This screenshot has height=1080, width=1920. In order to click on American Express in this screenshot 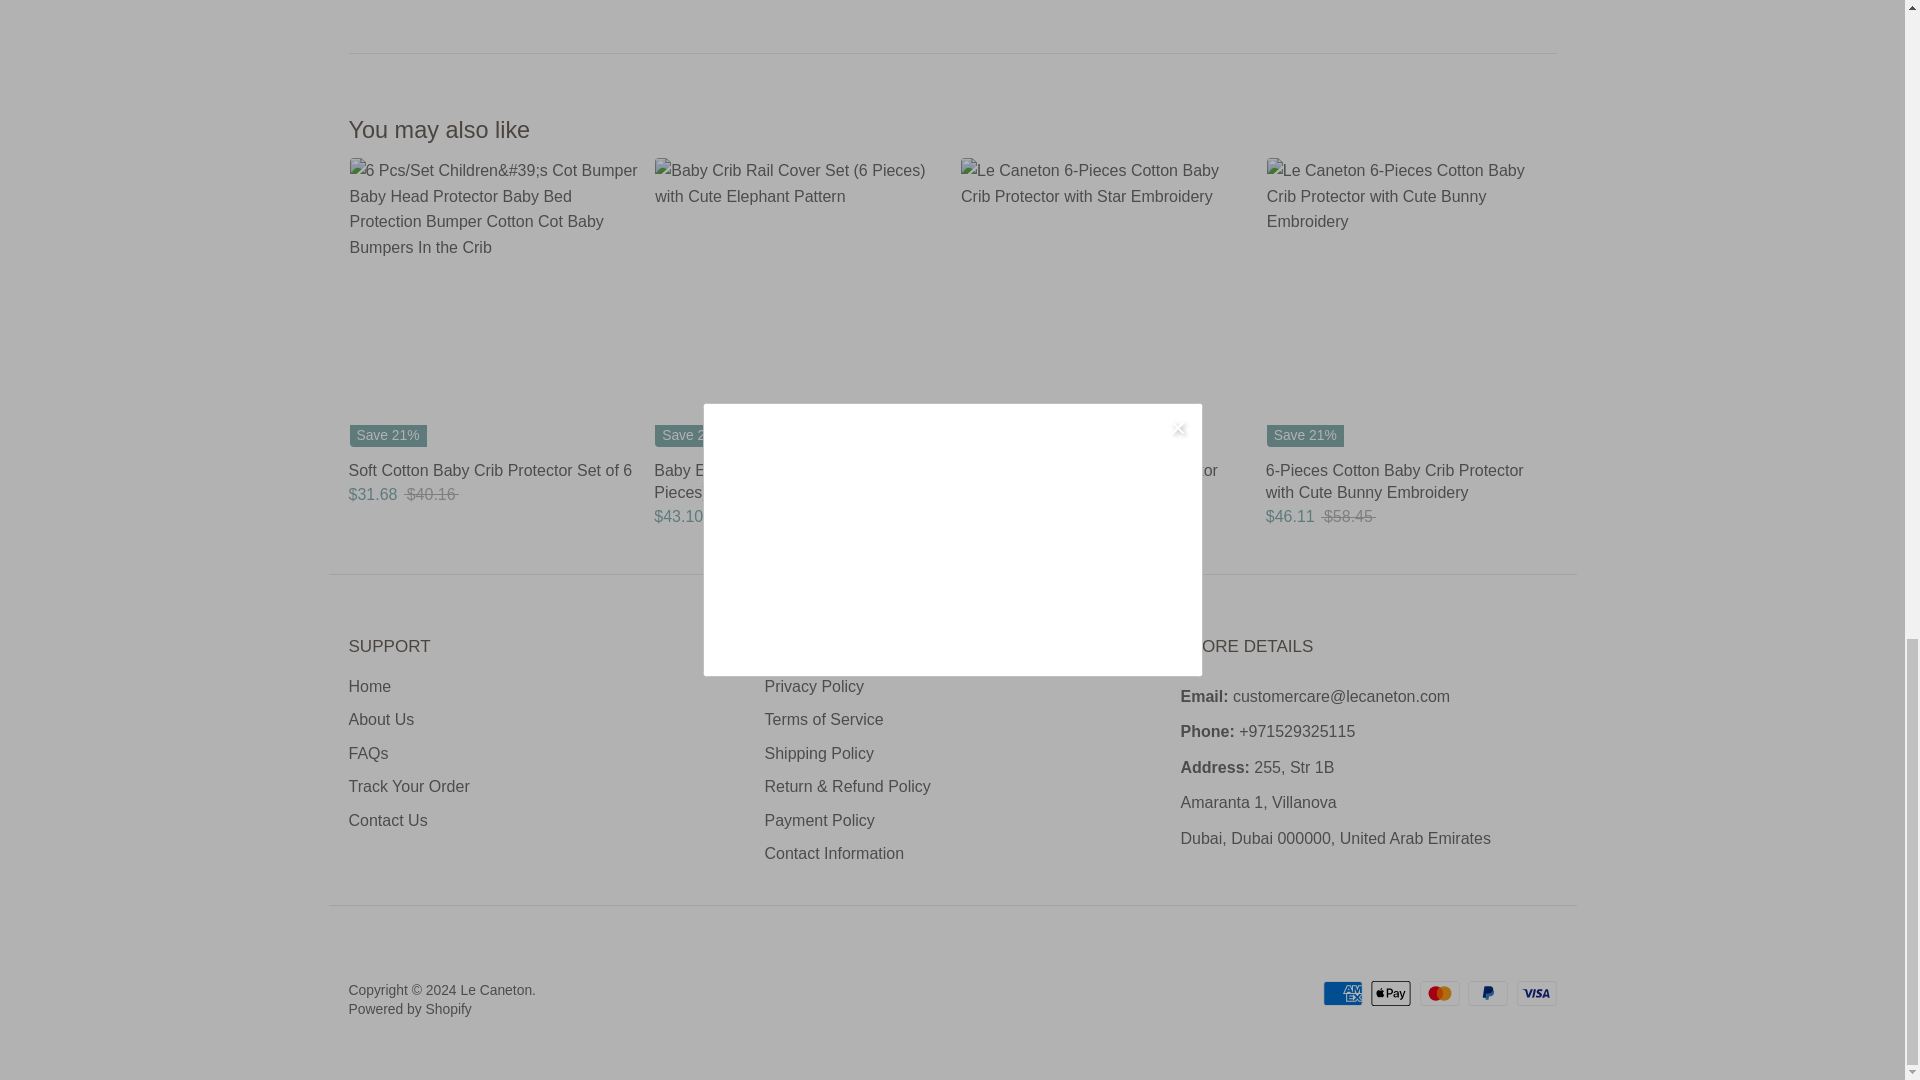, I will do `click(1342, 992)`.